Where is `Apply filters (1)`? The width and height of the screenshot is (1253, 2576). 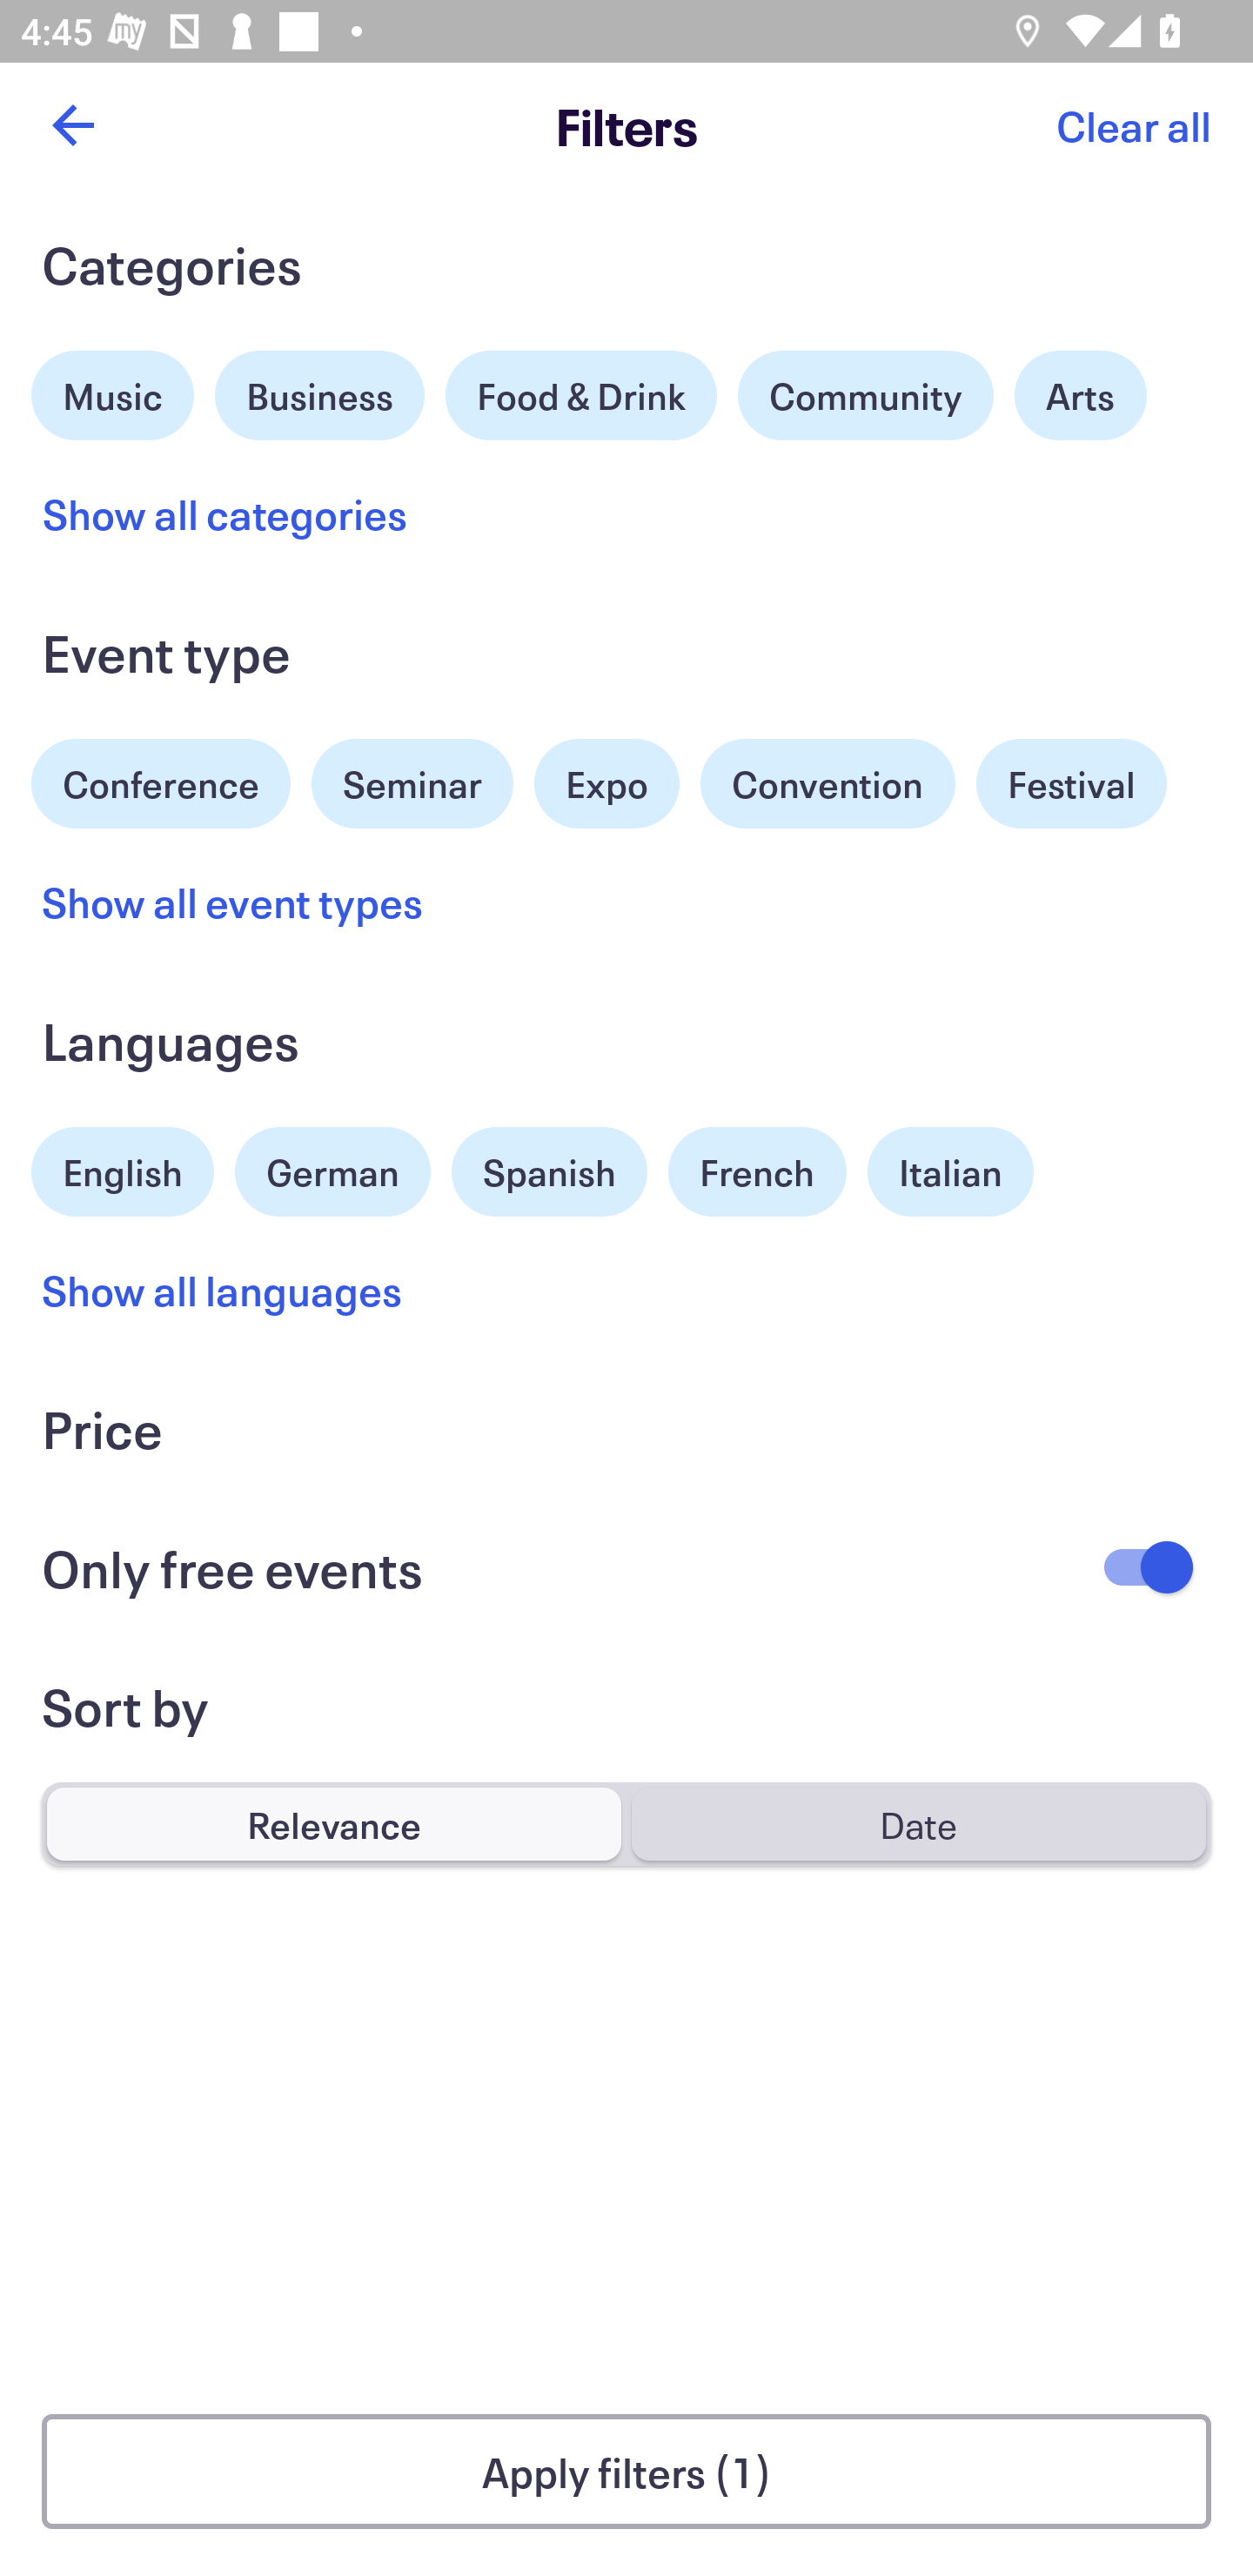
Apply filters (1) is located at coordinates (626, 2472).